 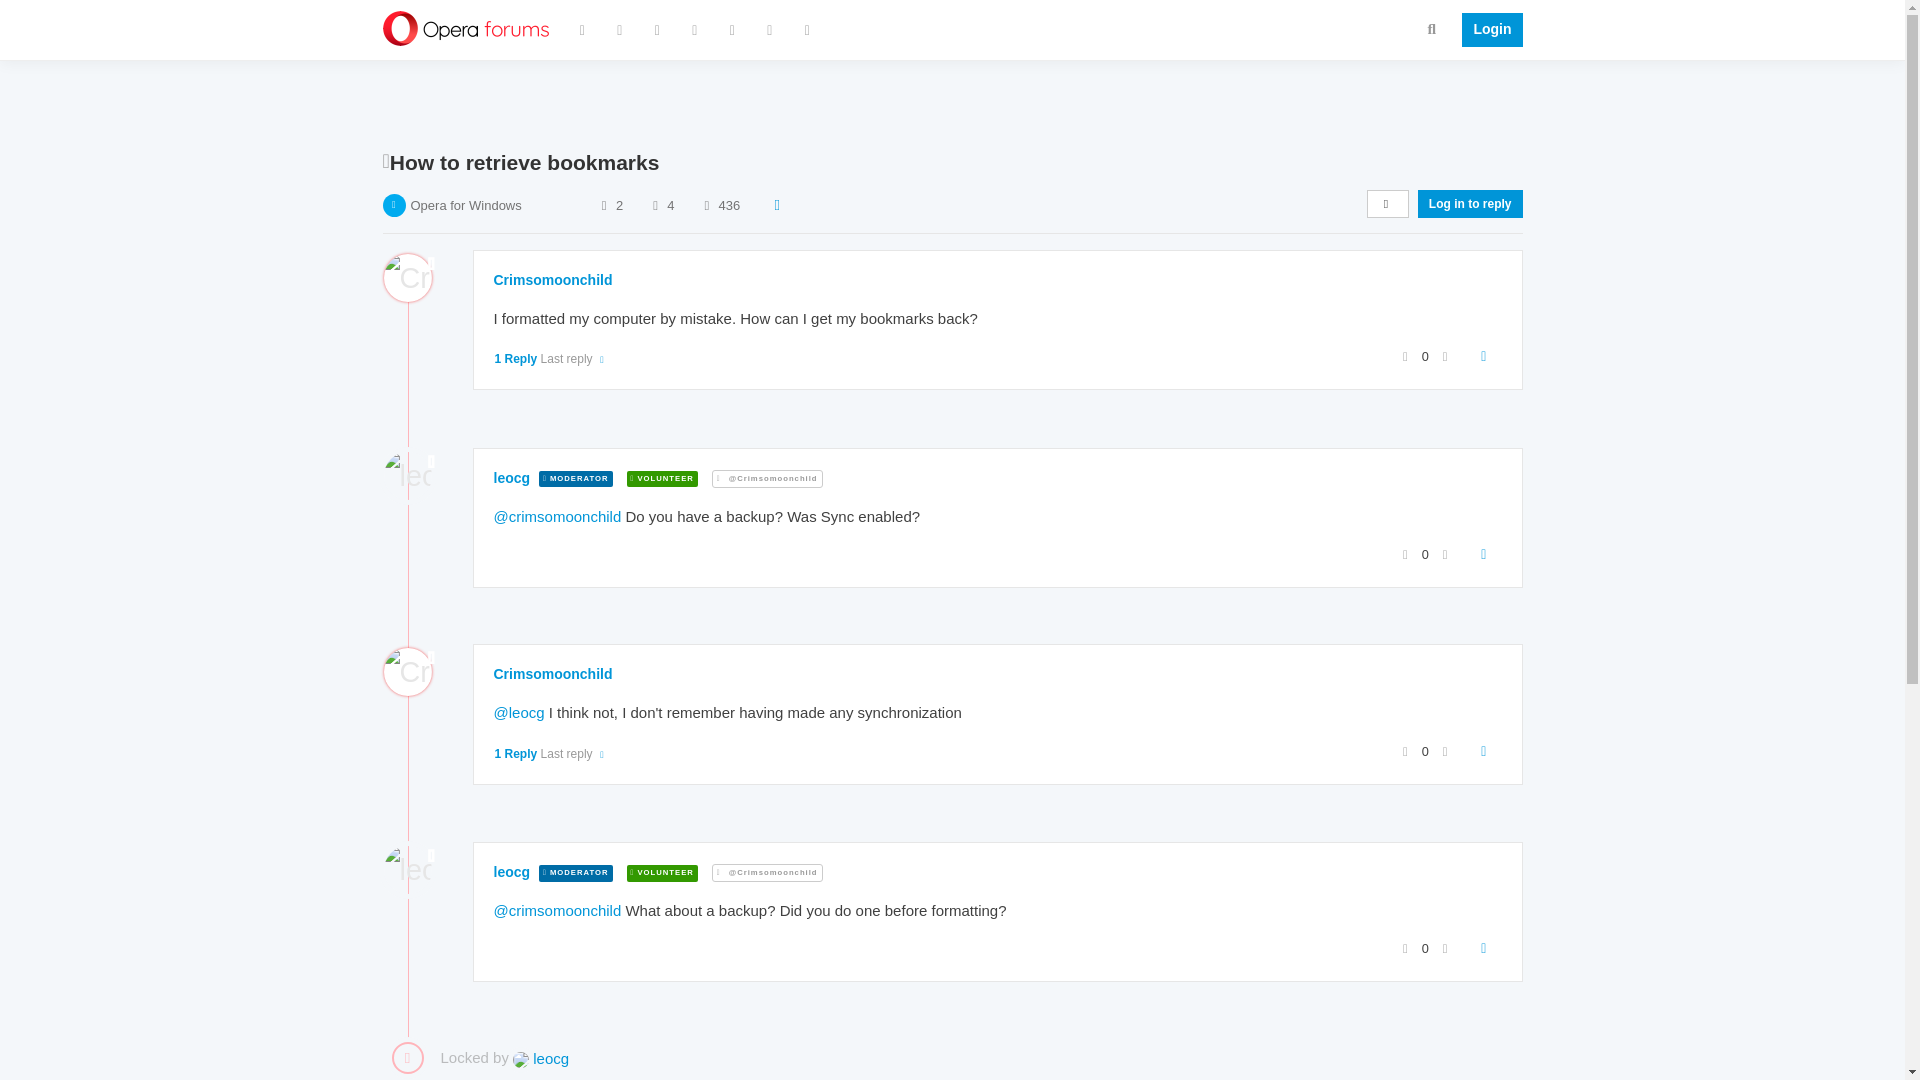 I want to click on Log in to reply, so click(x=1470, y=204).